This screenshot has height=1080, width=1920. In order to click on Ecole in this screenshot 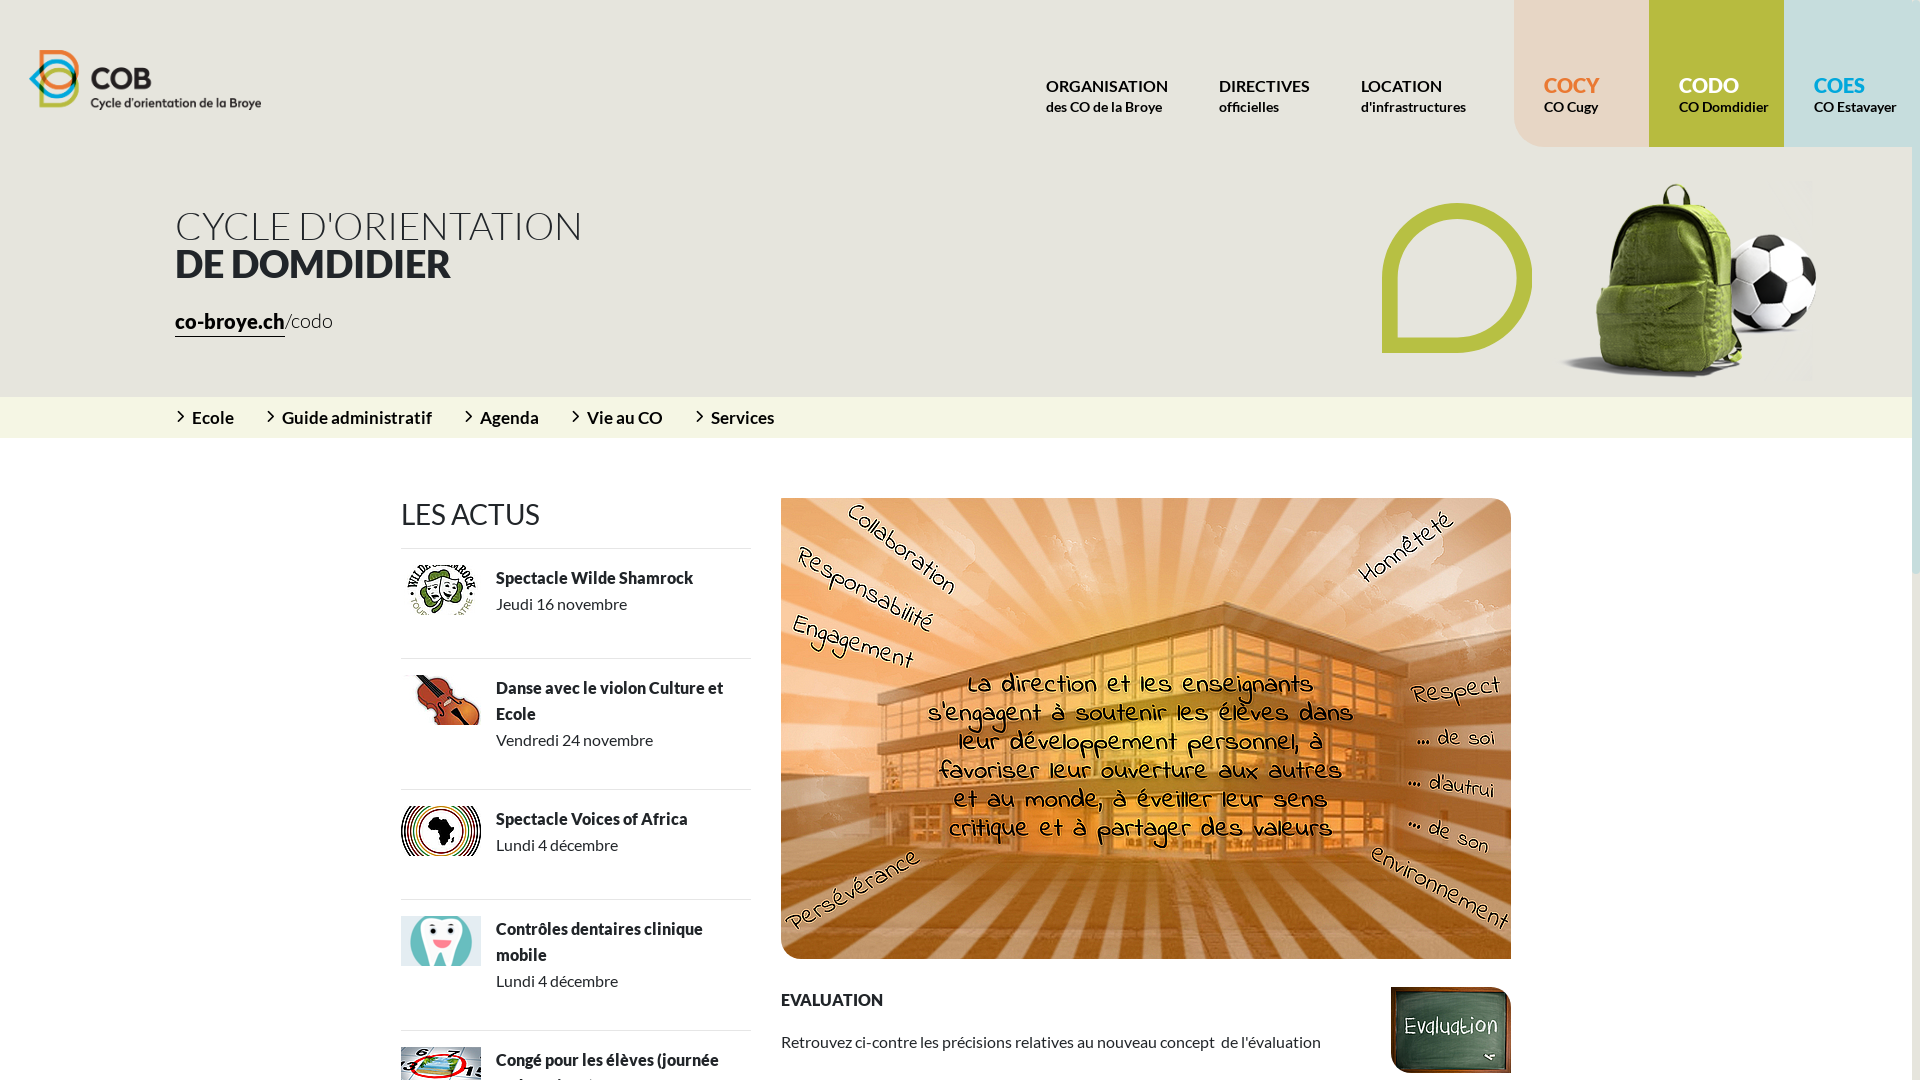, I will do `click(221, 418)`.